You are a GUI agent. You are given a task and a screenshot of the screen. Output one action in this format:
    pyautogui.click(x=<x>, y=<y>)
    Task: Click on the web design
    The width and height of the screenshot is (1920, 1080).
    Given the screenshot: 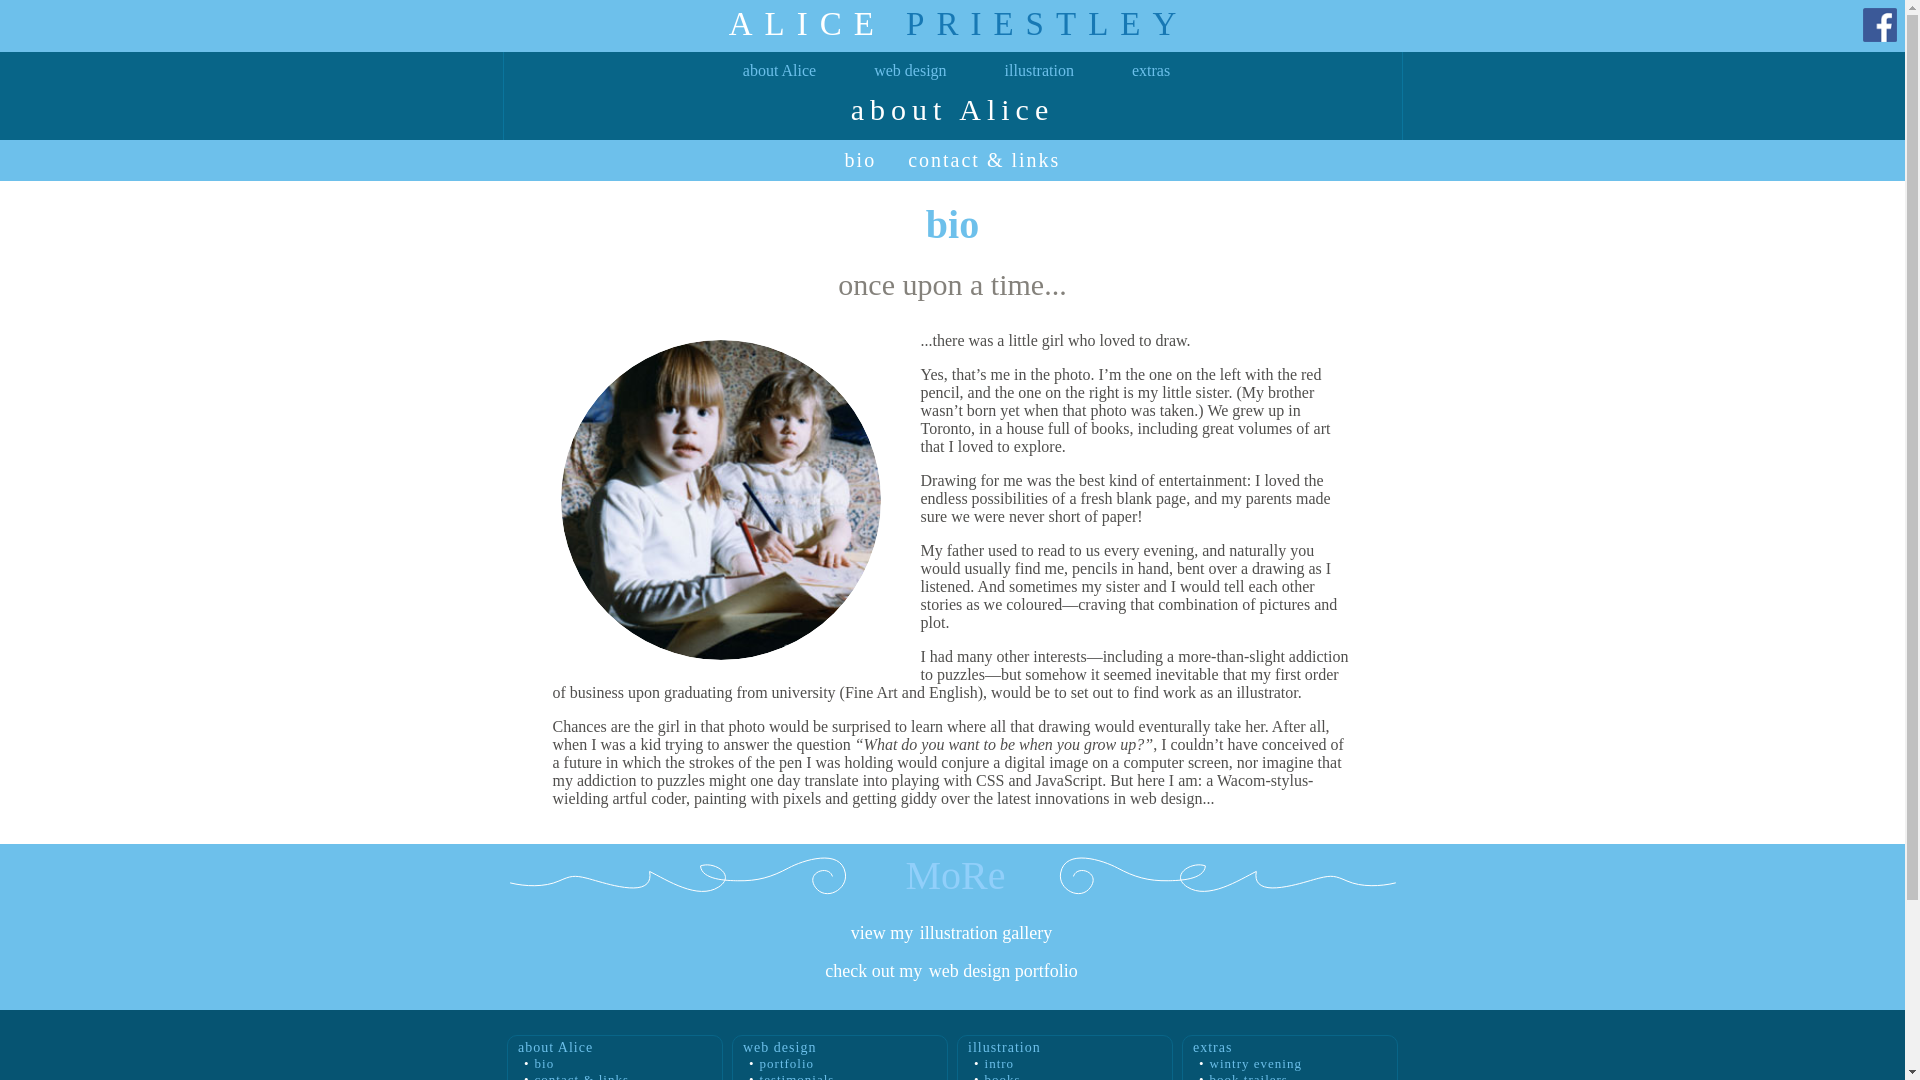 What is the action you would take?
    pyautogui.click(x=910, y=70)
    